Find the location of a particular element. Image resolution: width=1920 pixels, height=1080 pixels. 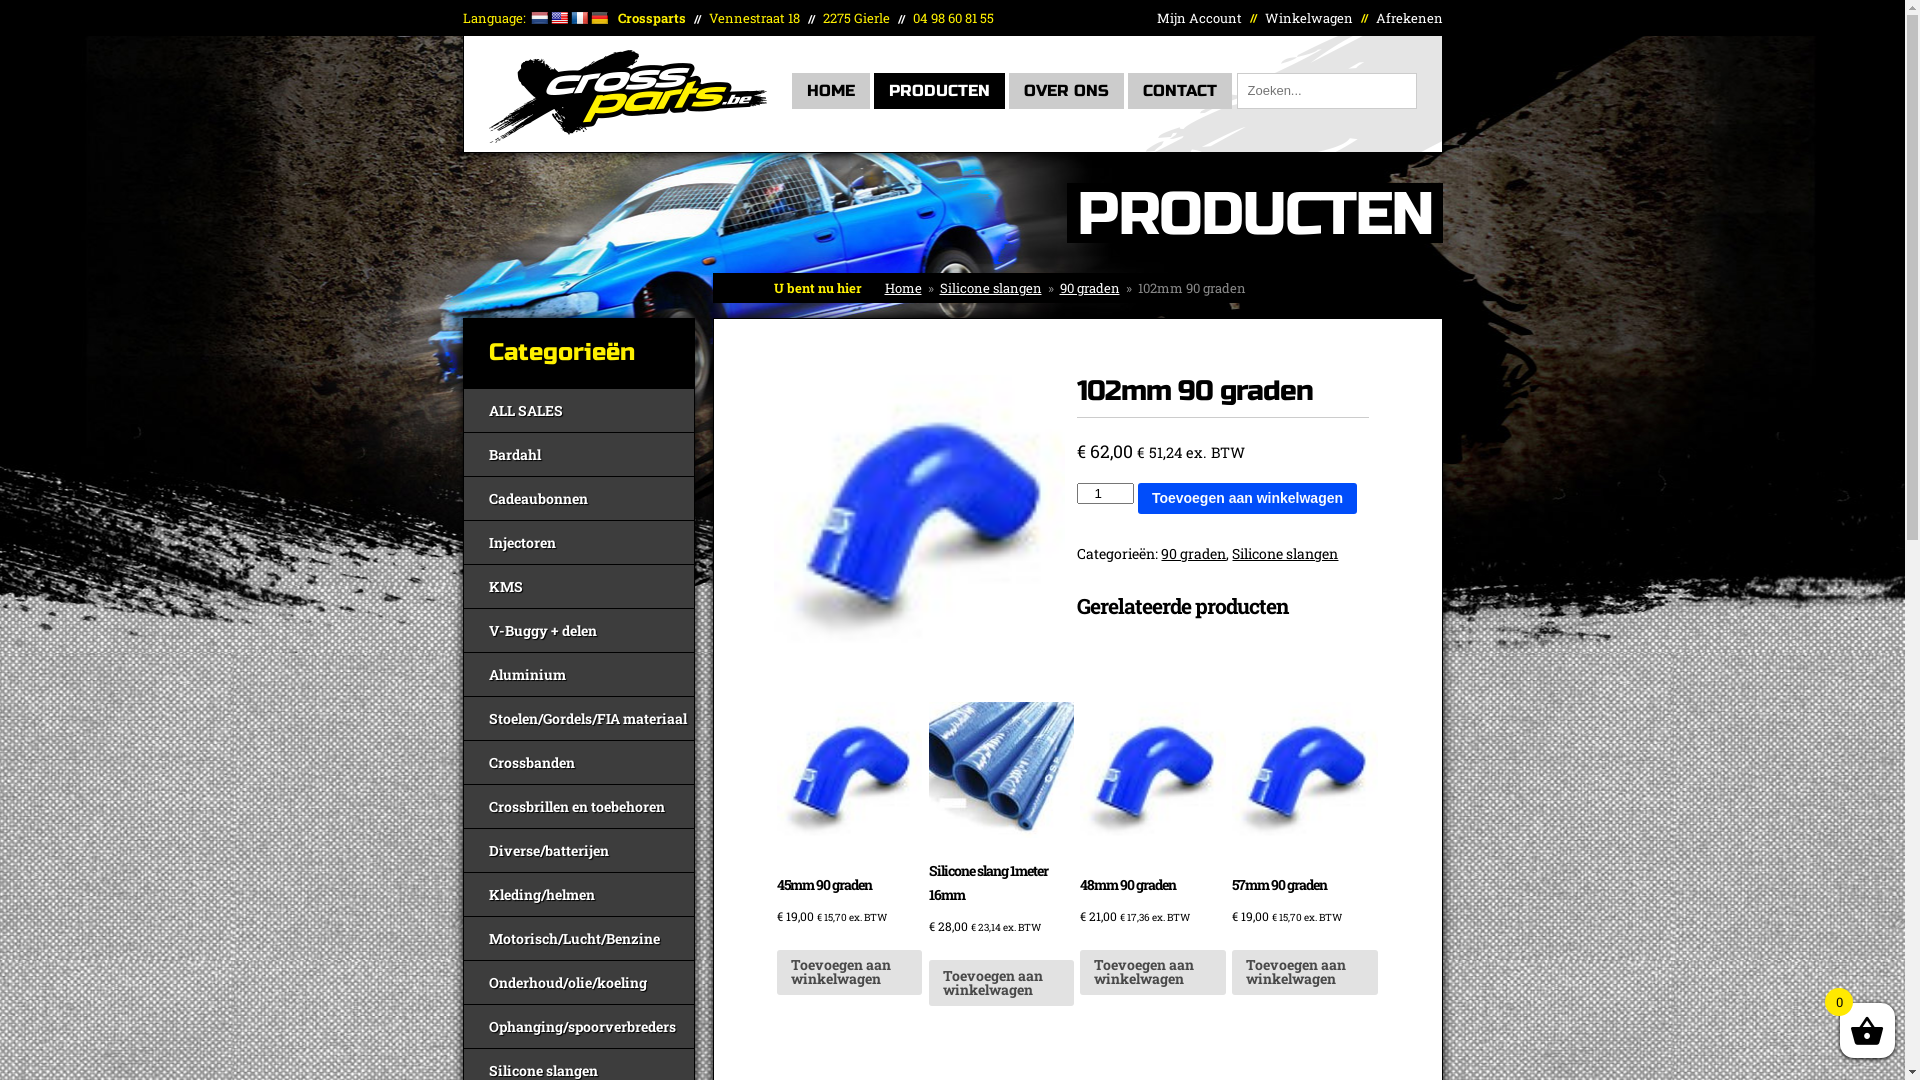

Motorisch/Lucht/Benzine is located at coordinates (579, 938).